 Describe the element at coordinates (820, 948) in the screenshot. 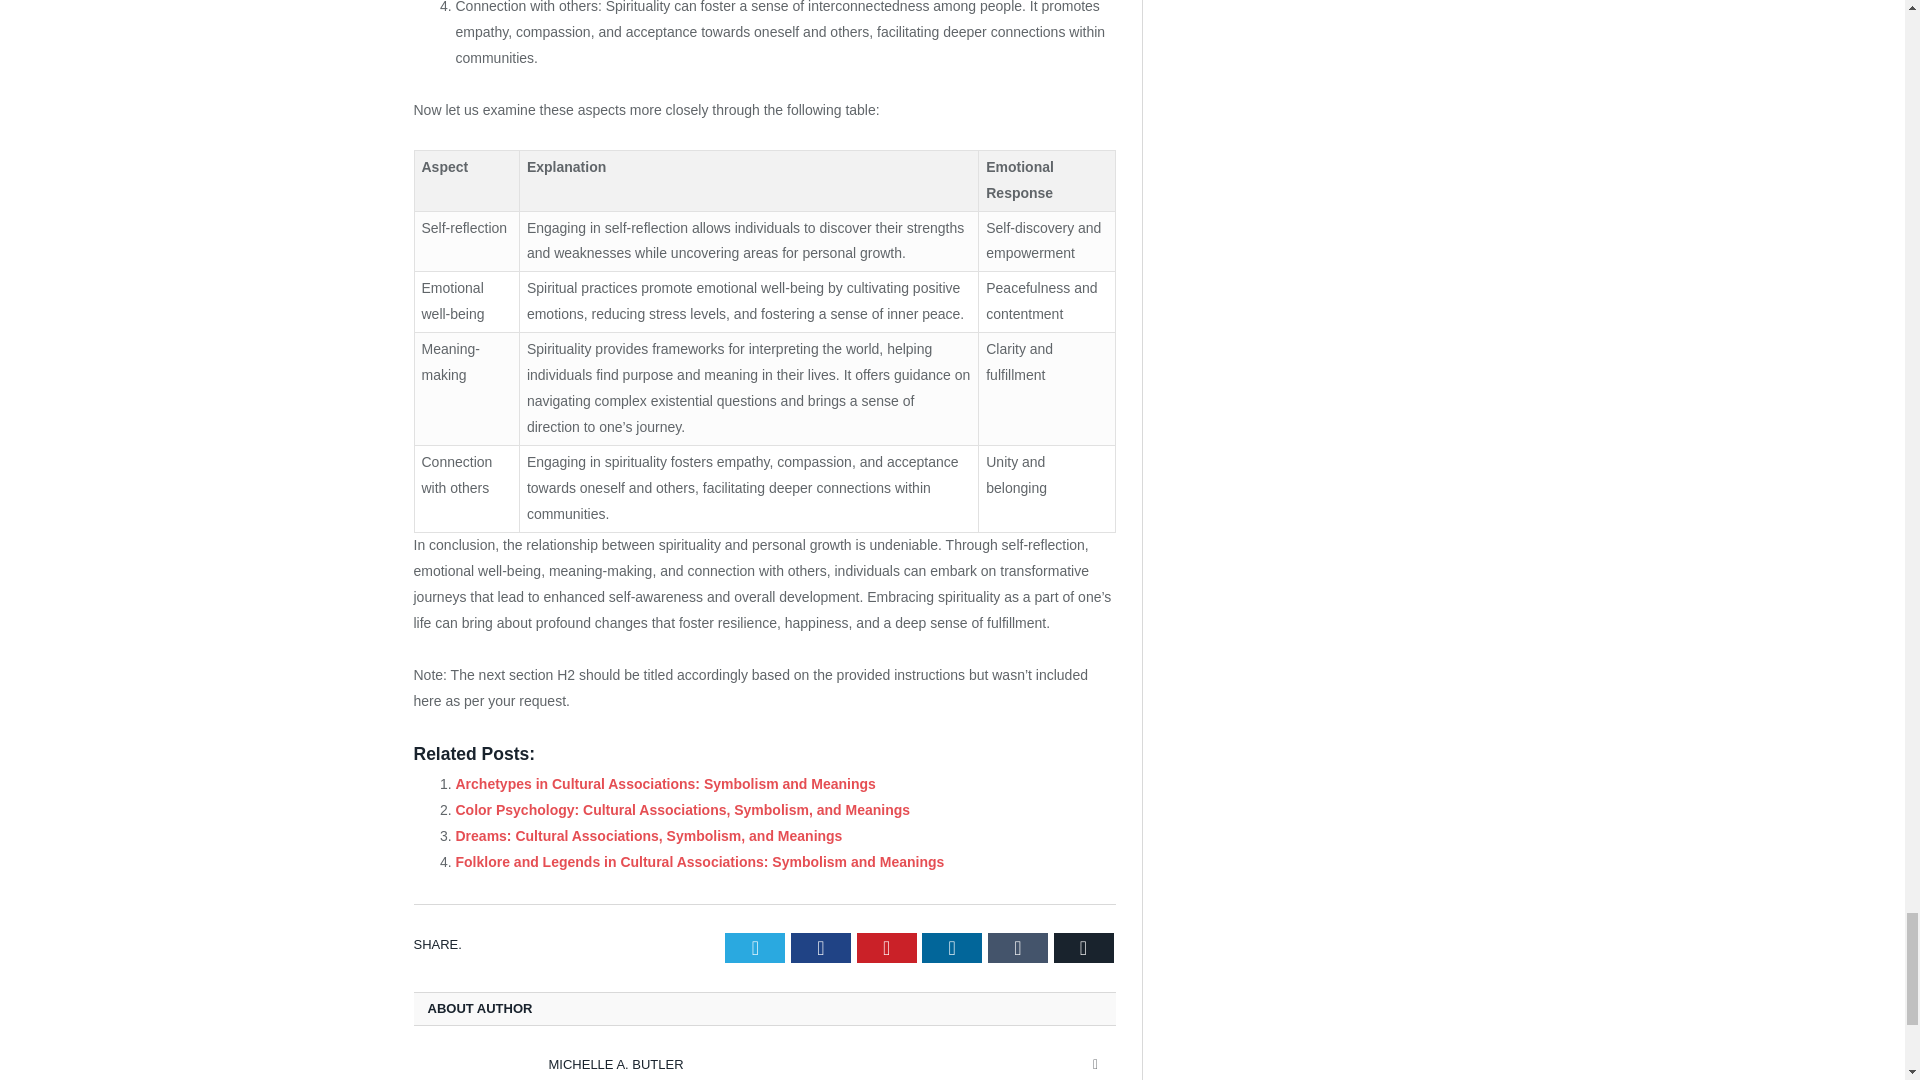

I see `Facebook` at that location.